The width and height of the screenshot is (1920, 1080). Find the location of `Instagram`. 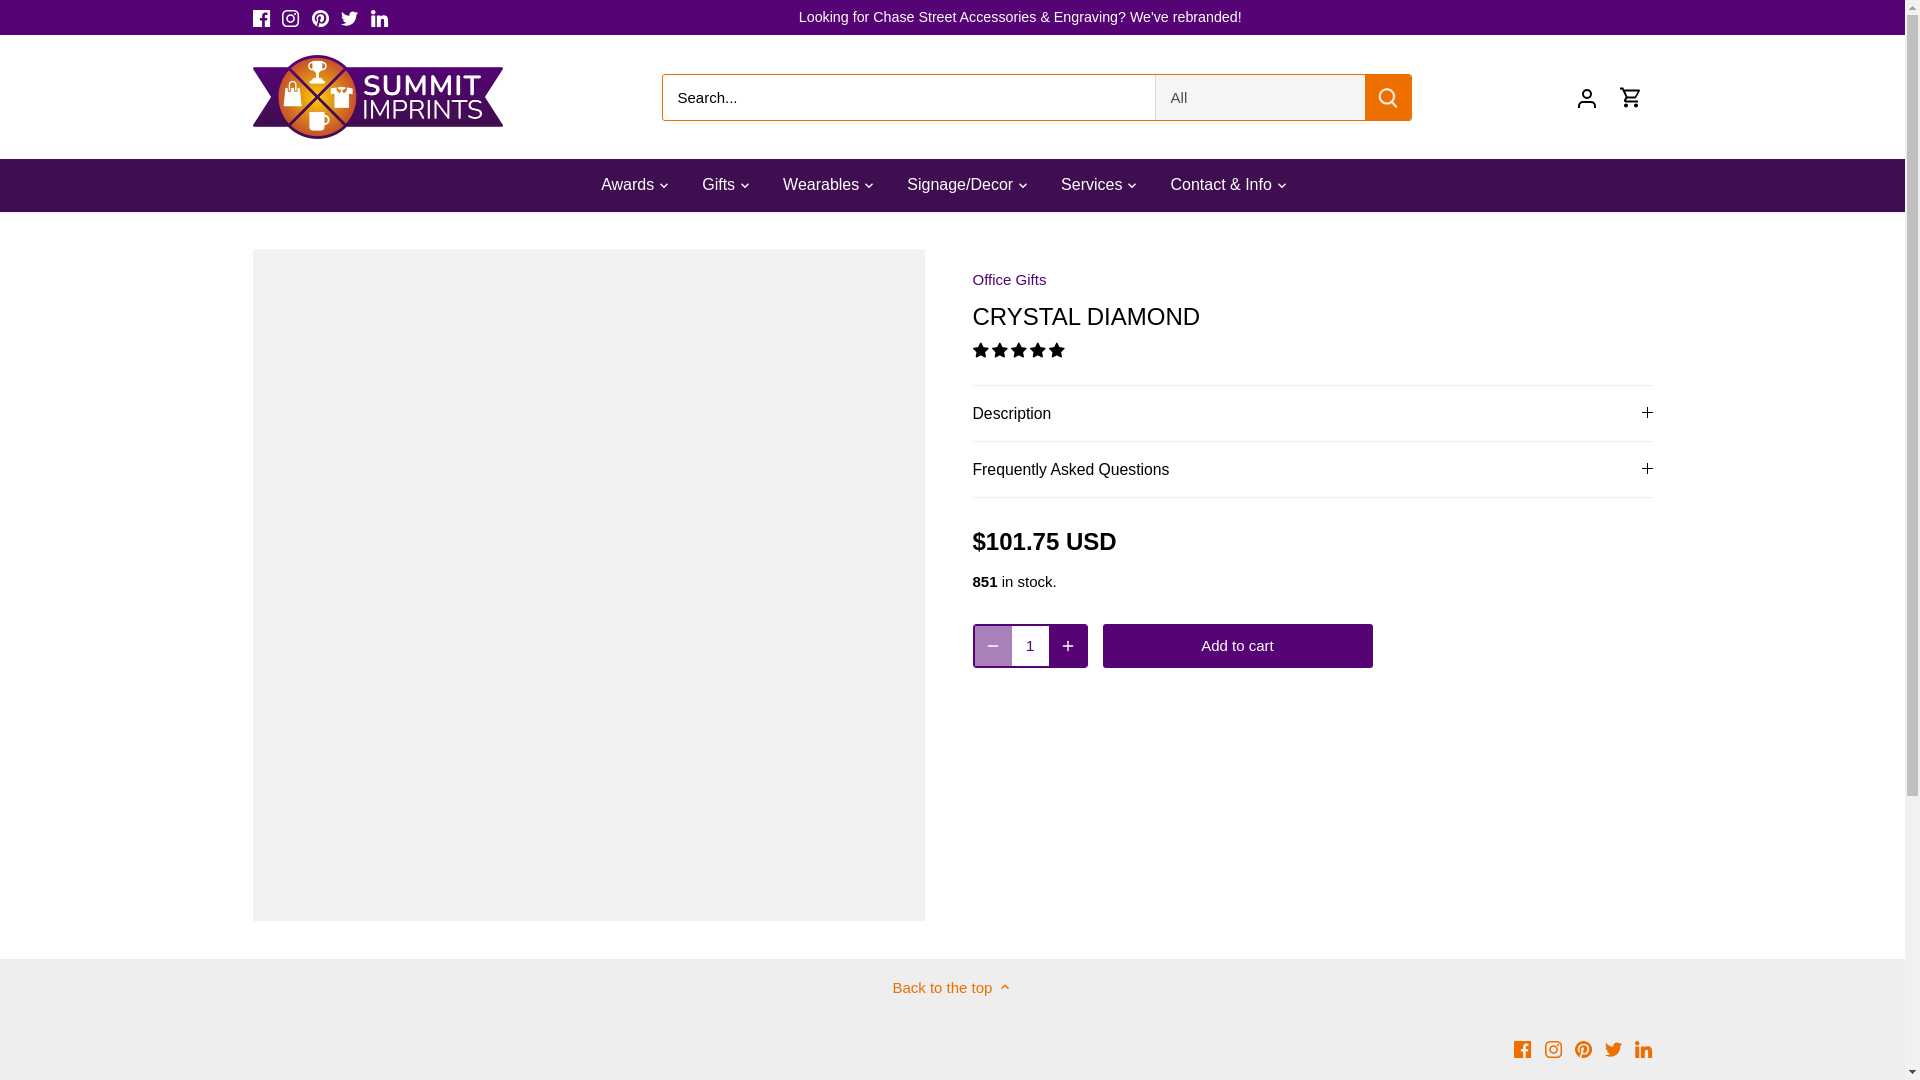

Instagram is located at coordinates (1554, 1050).